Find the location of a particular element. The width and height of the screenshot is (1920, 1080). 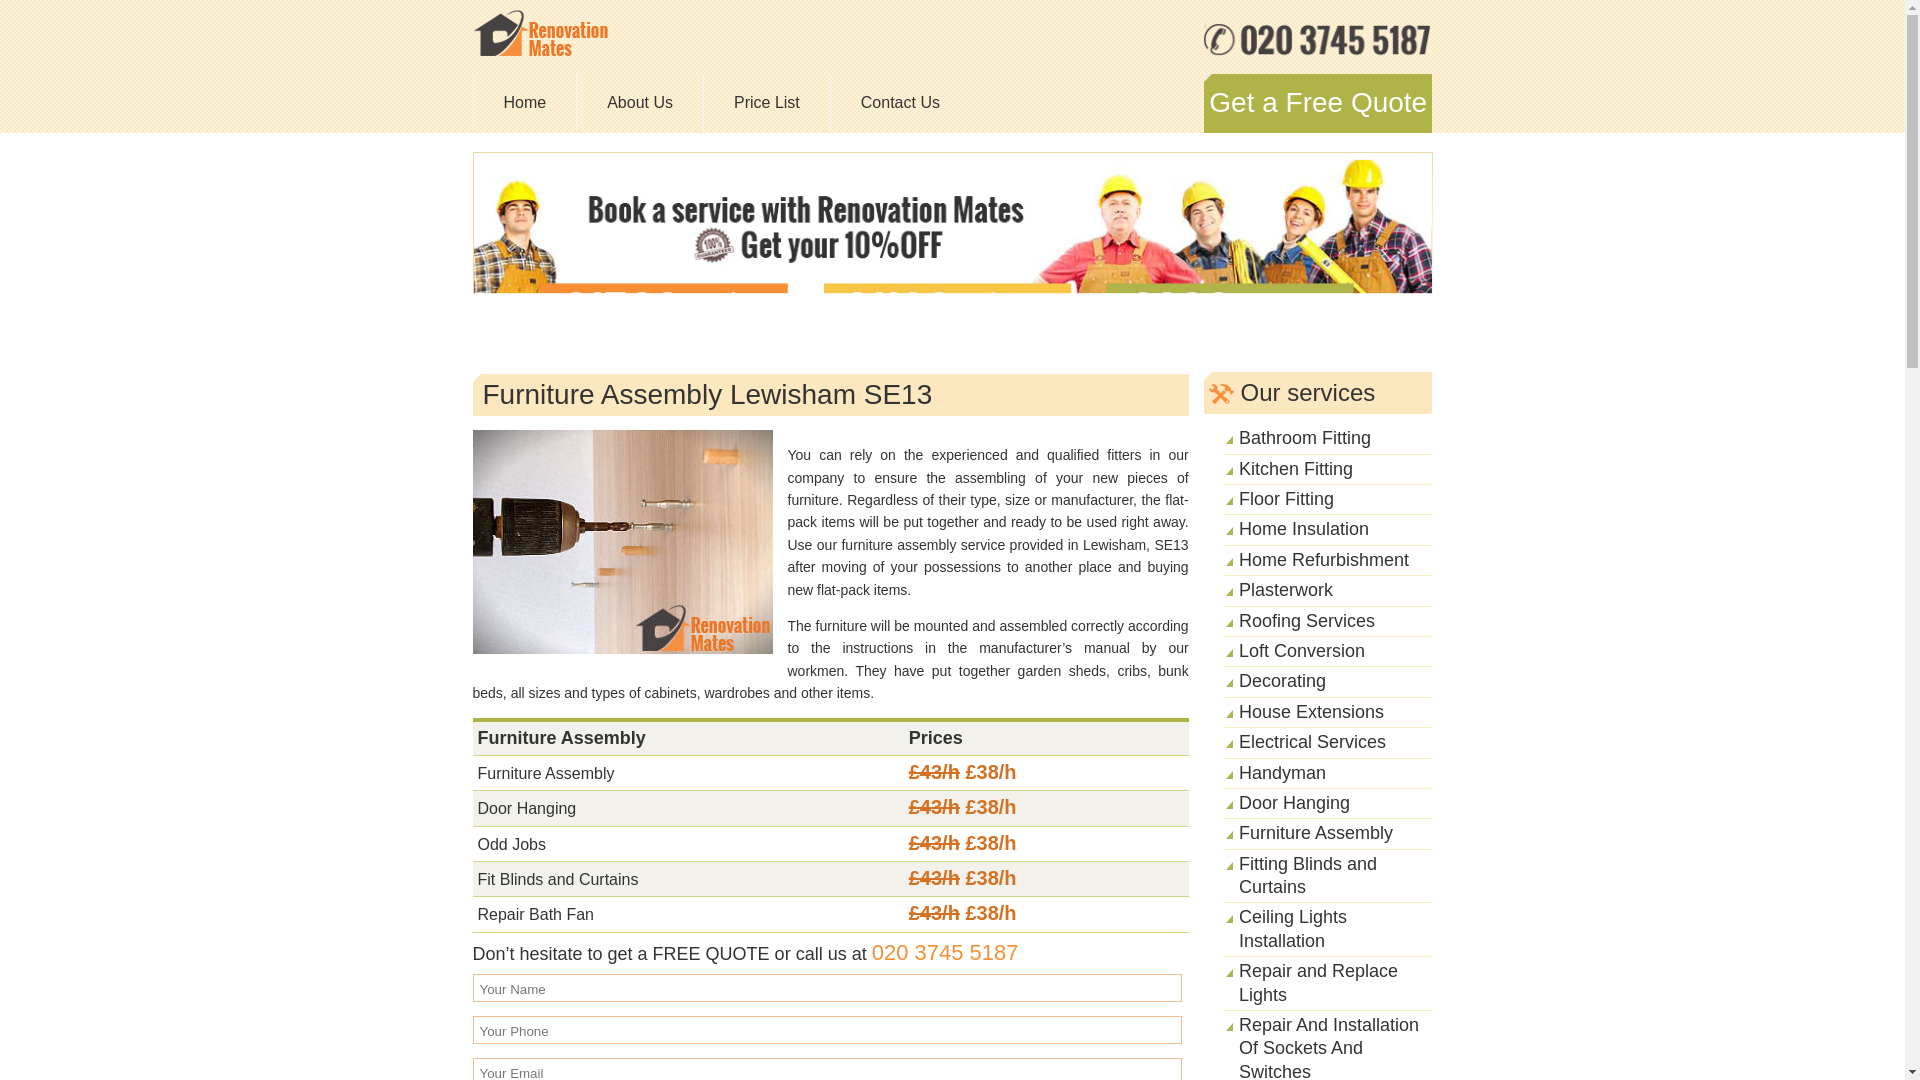

Kitchen Fitting is located at coordinates (1296, 469).